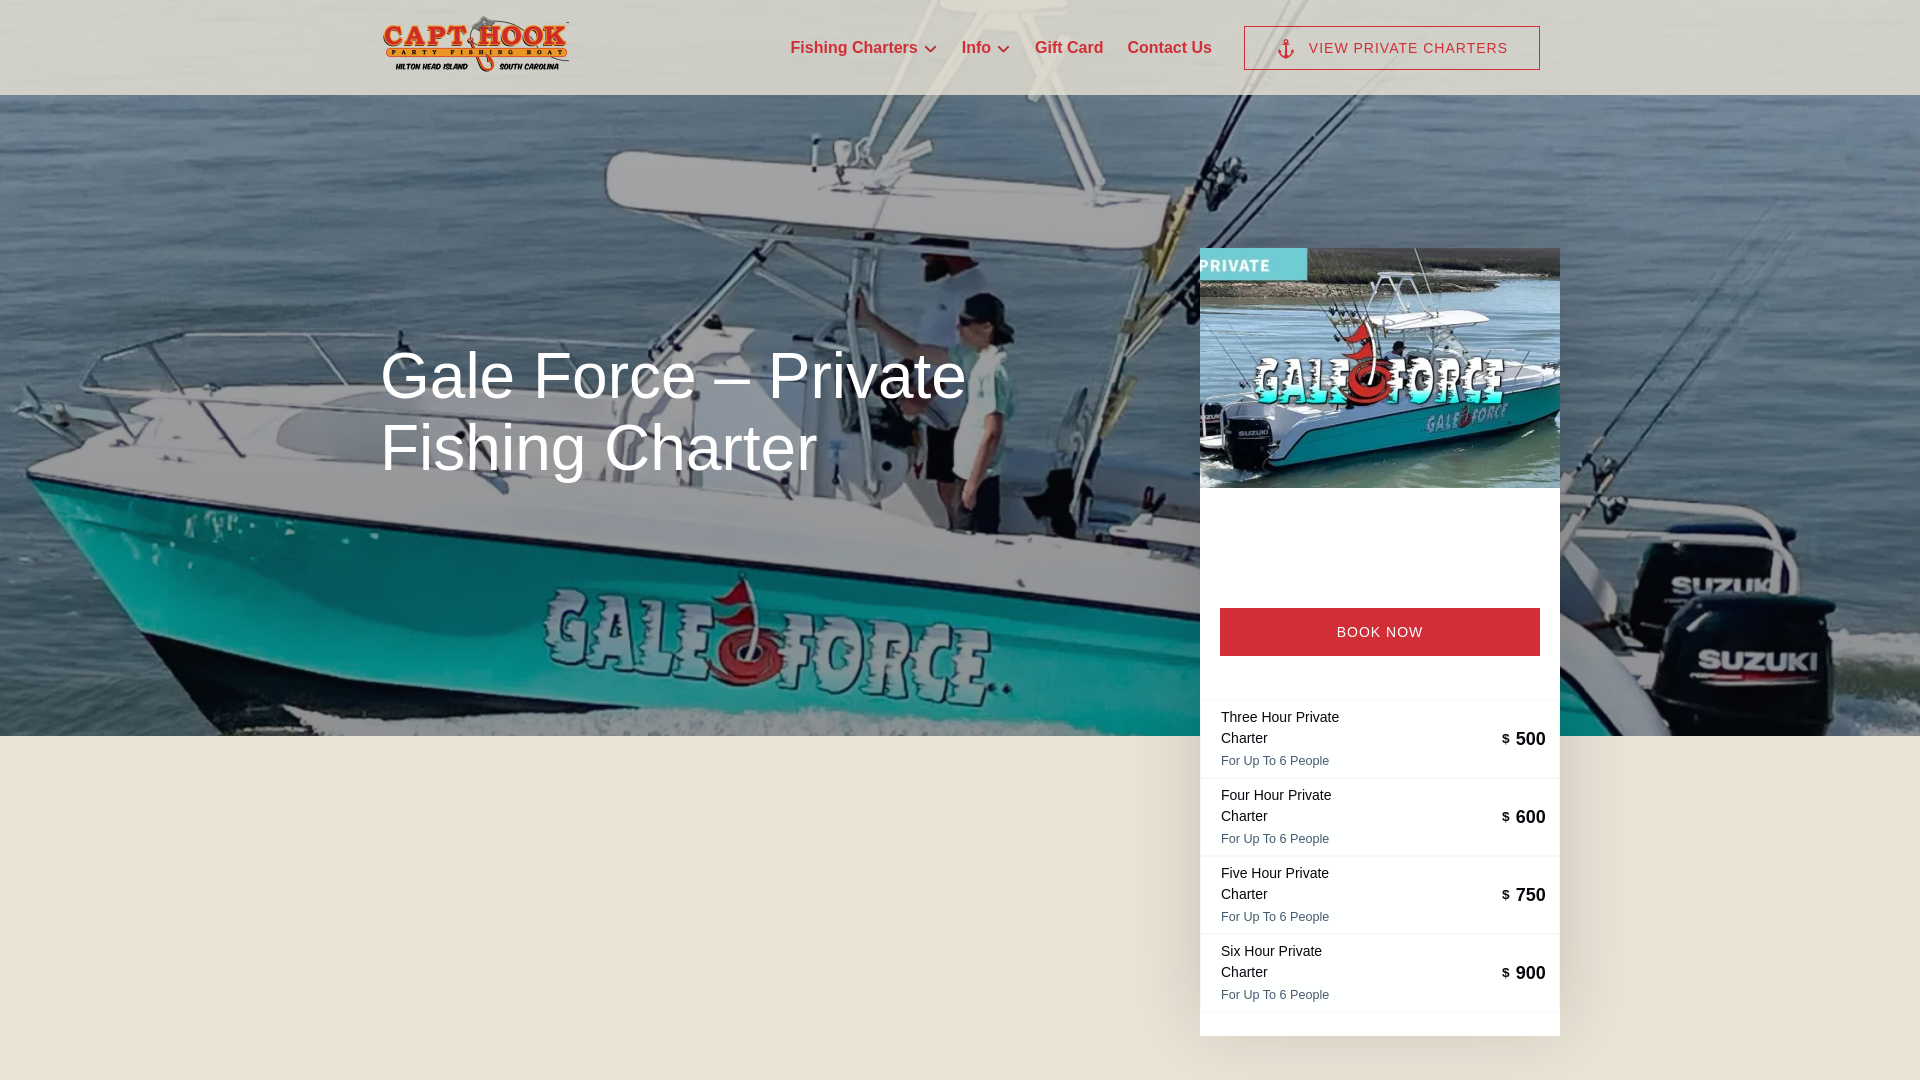 The height and width of the screenshot is (1080, 1920). What do you see at coordinates (1286, 48) in the screenshot?
I see `ANCHOR` at bounding box center [1286, 48].